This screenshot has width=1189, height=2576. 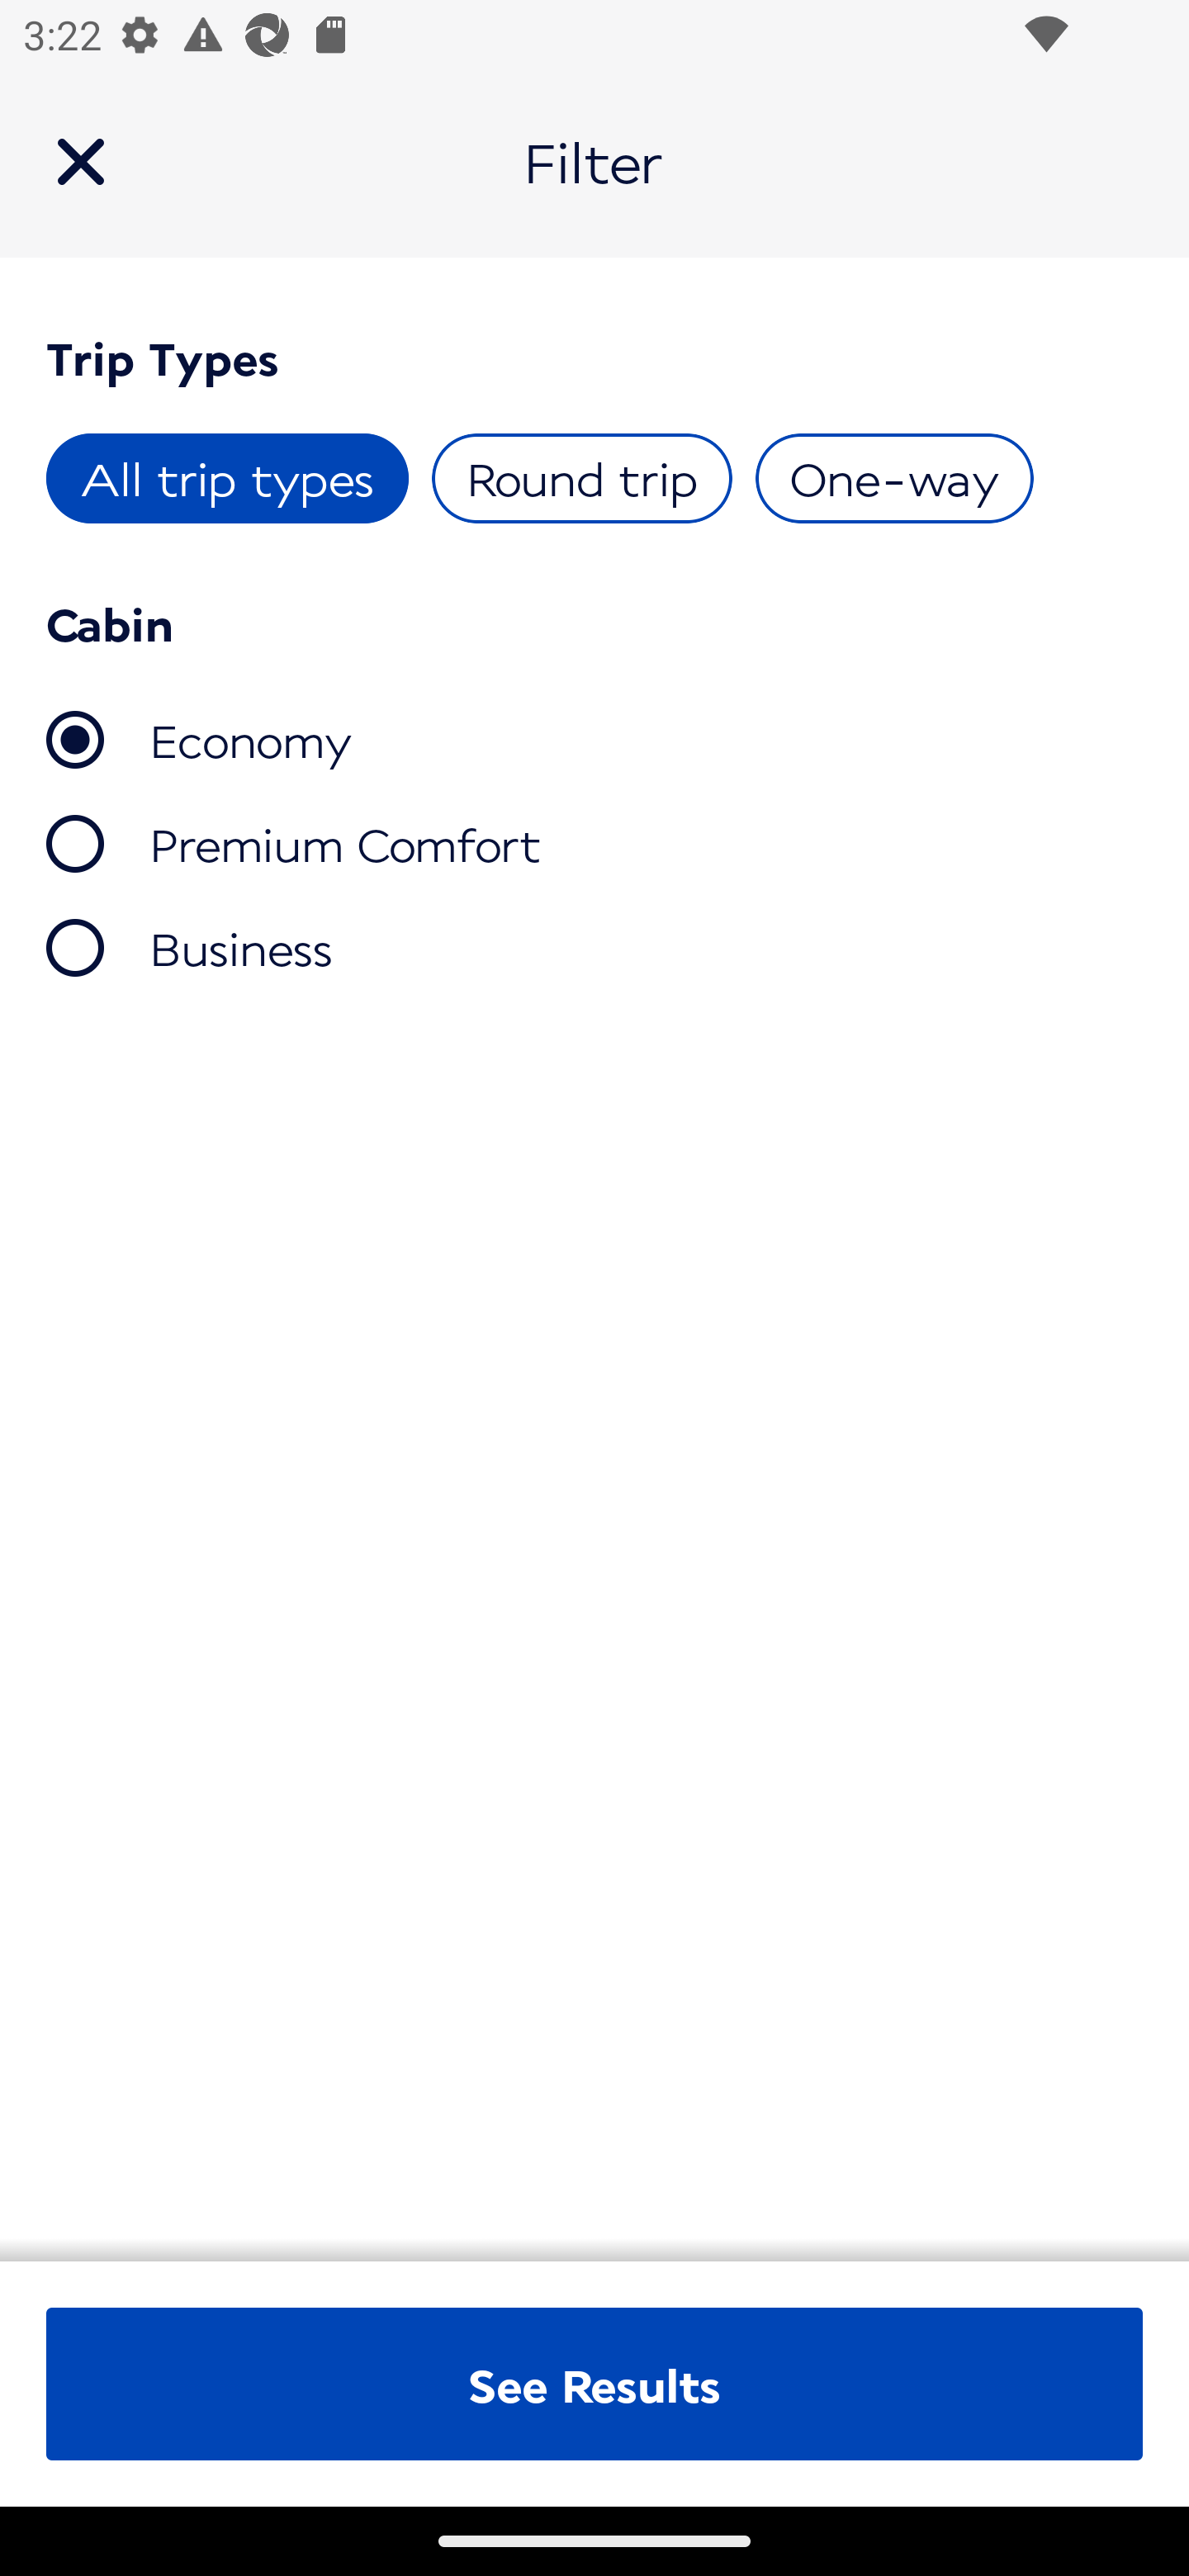 What do you see at coordinates (893, 479) in the screenshot?
I see `One-way` at bounding box center [893, 479].